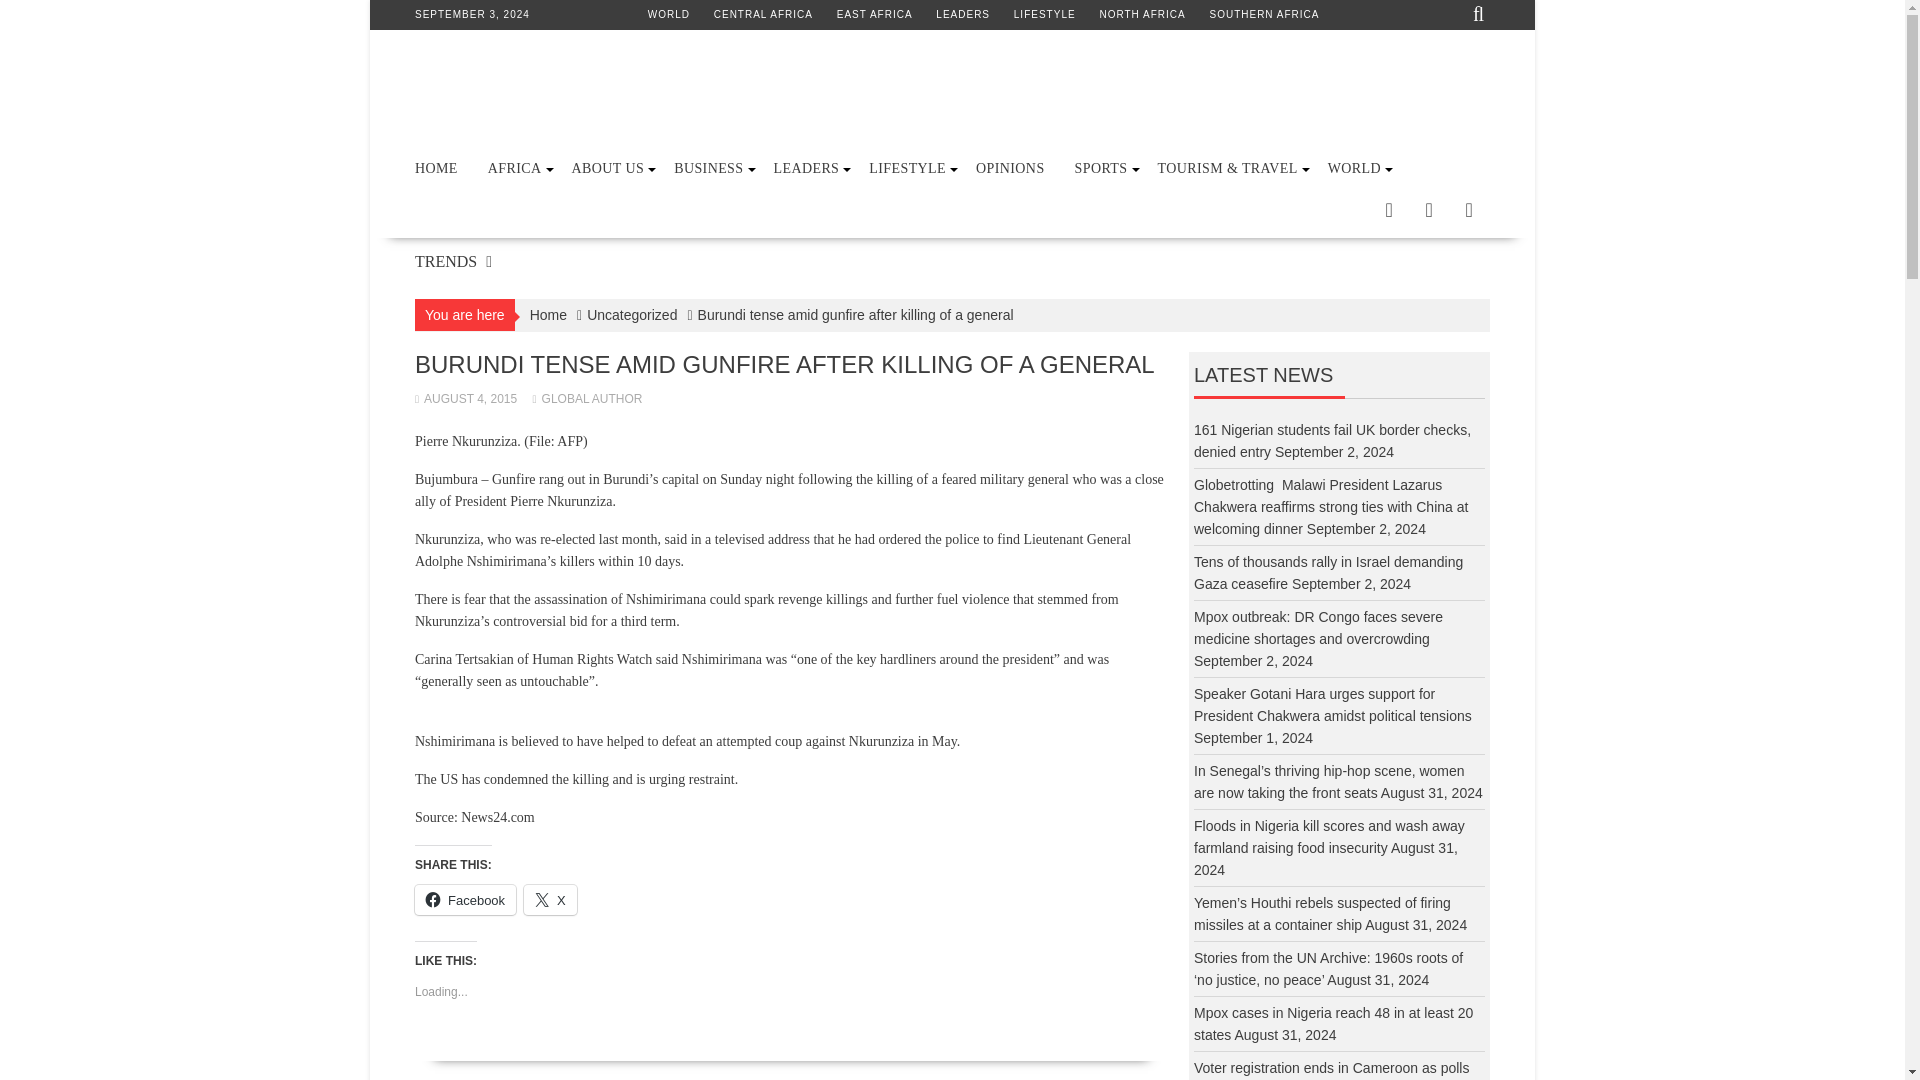  I want to click on AFRICA, so click(514, 168).